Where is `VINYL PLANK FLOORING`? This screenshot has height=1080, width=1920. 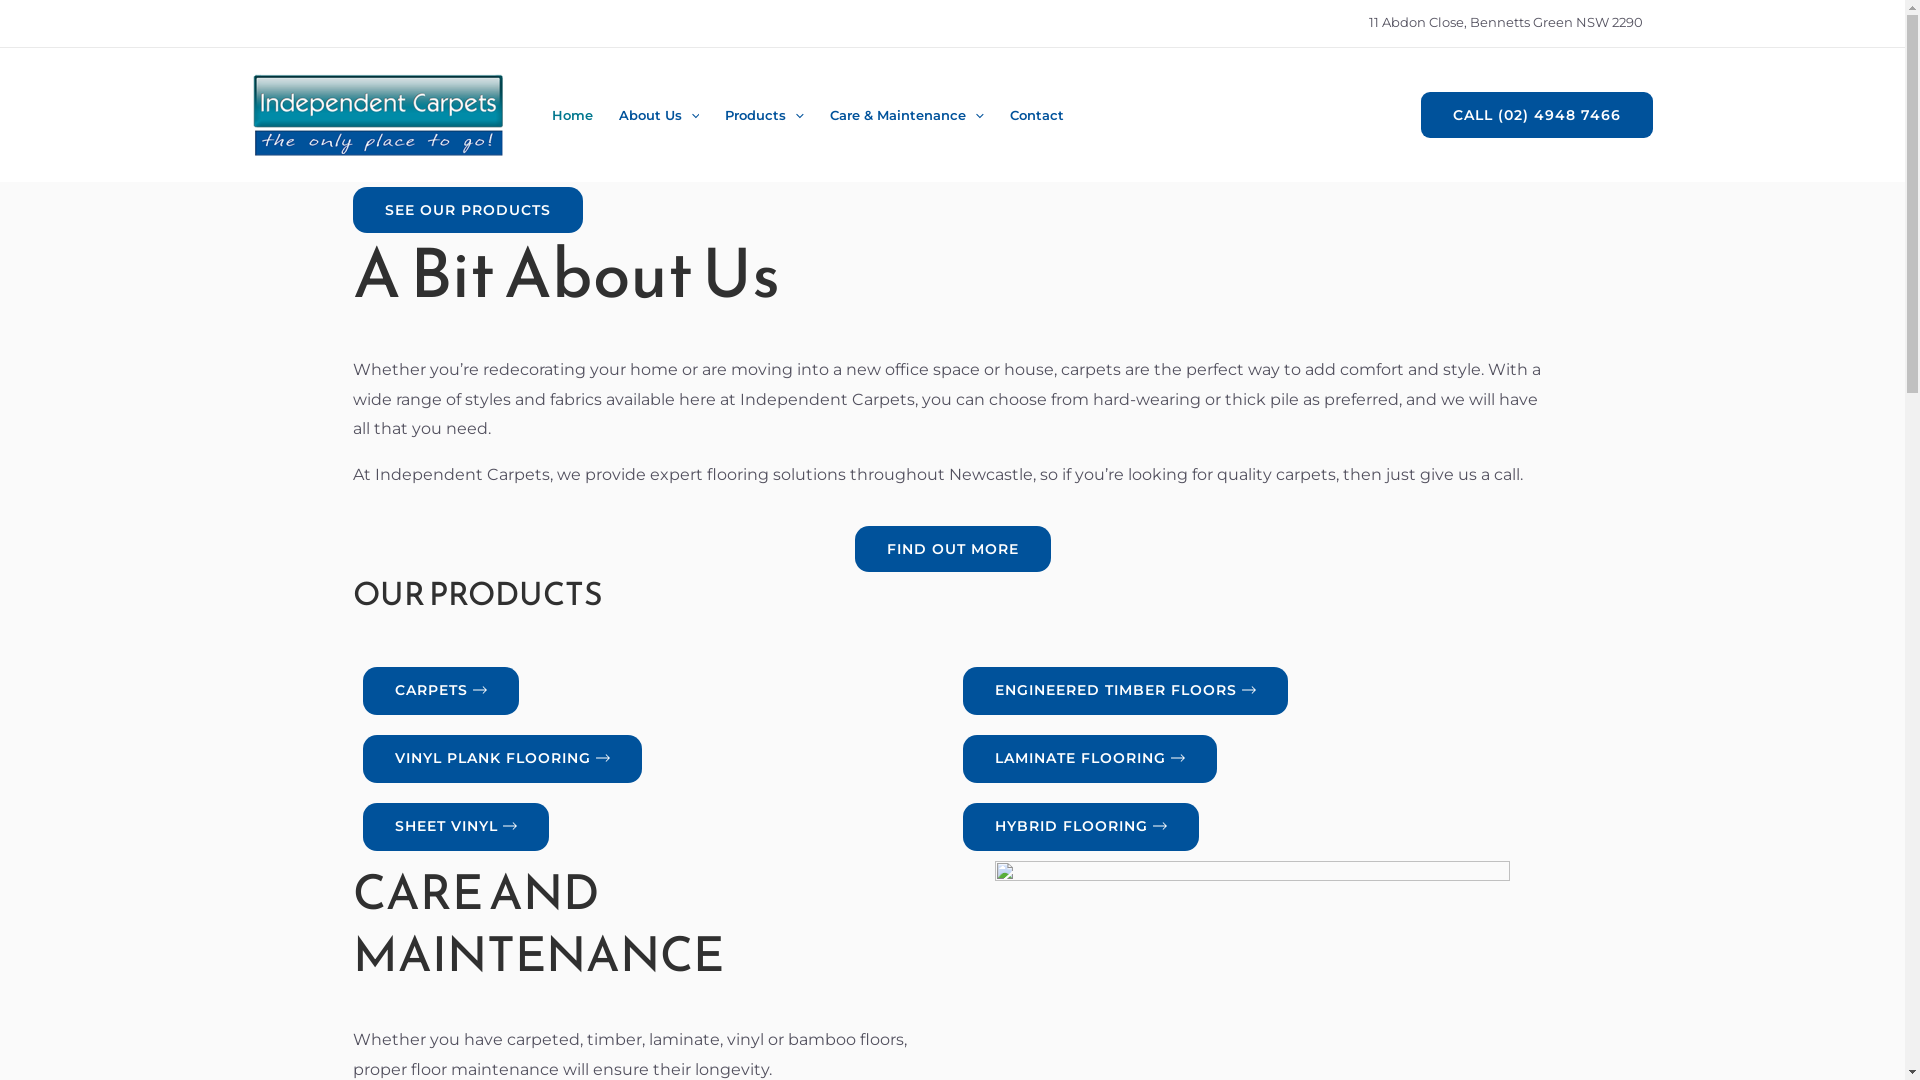 VINYL PLANK FLOORING is located at coordinates (502, 758).